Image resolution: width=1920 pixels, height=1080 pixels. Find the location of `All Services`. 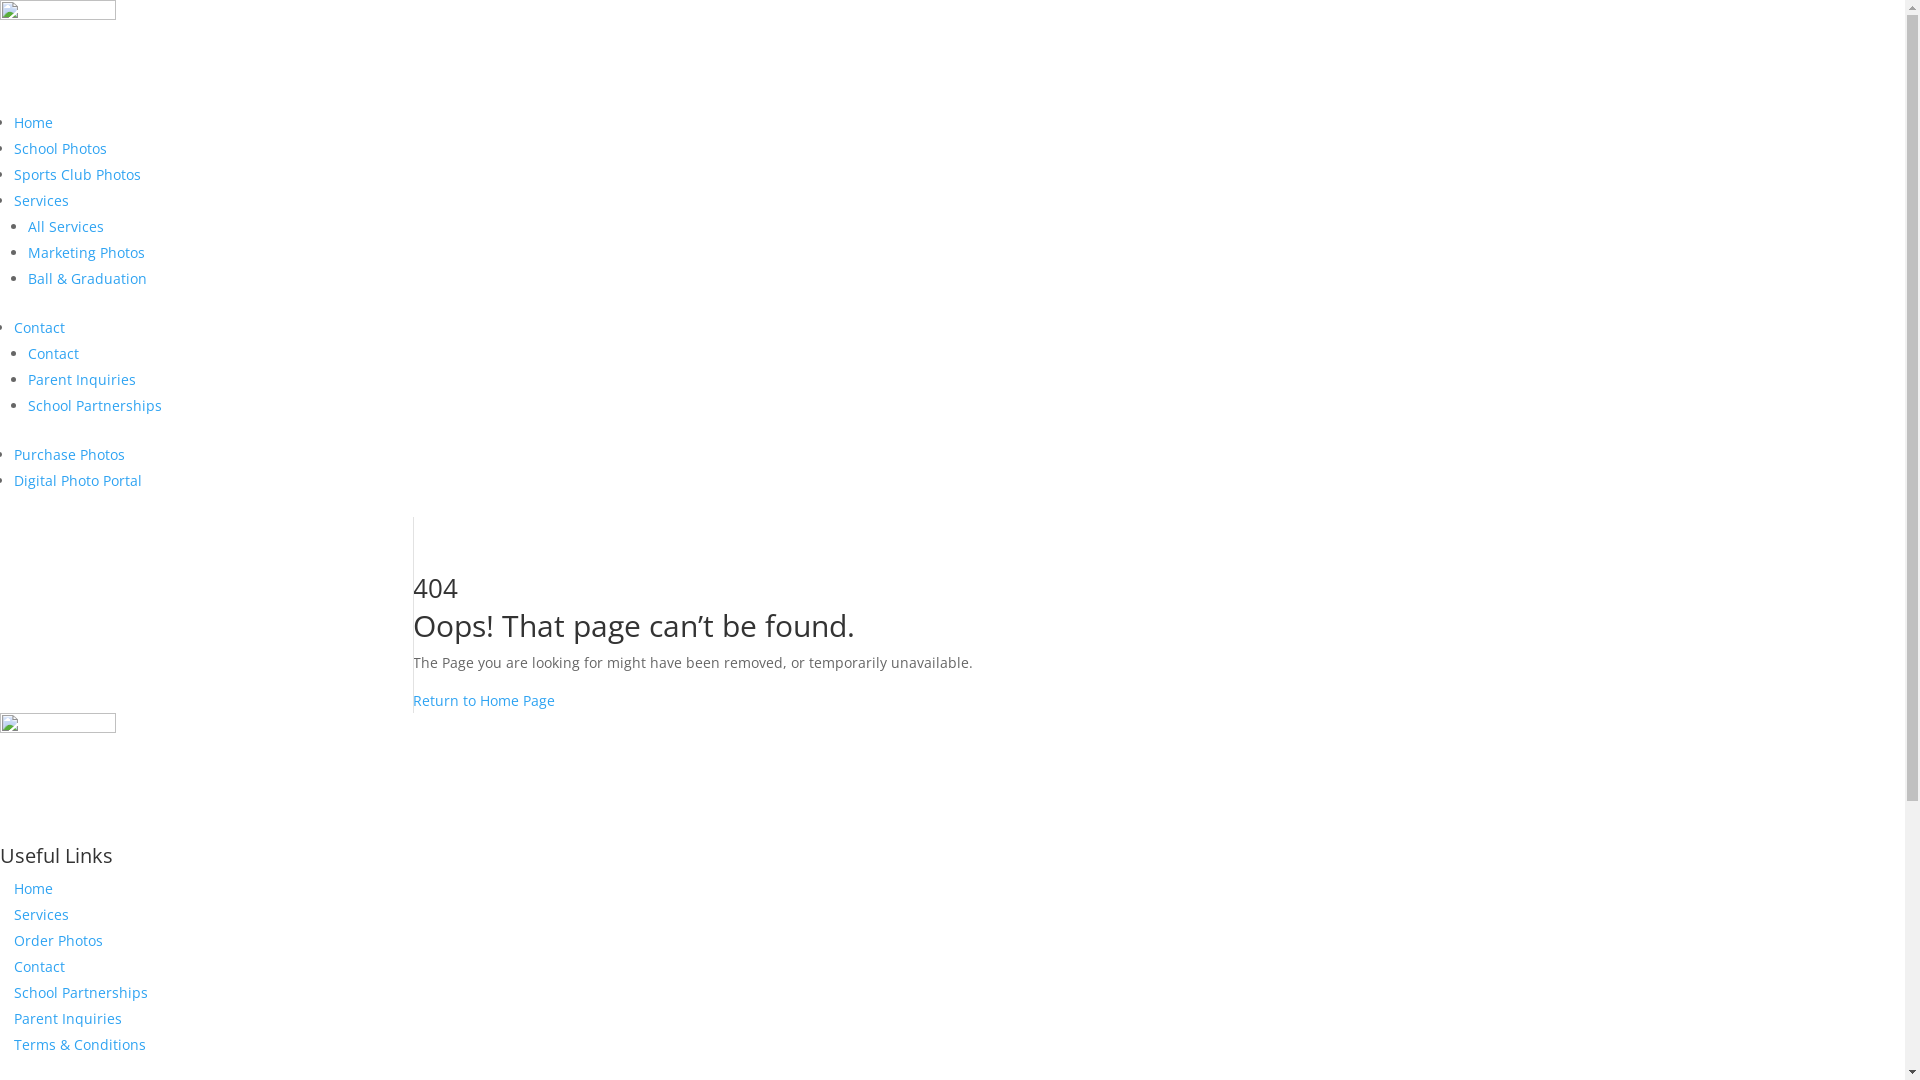

All Services is located at coordinates (66, 226).